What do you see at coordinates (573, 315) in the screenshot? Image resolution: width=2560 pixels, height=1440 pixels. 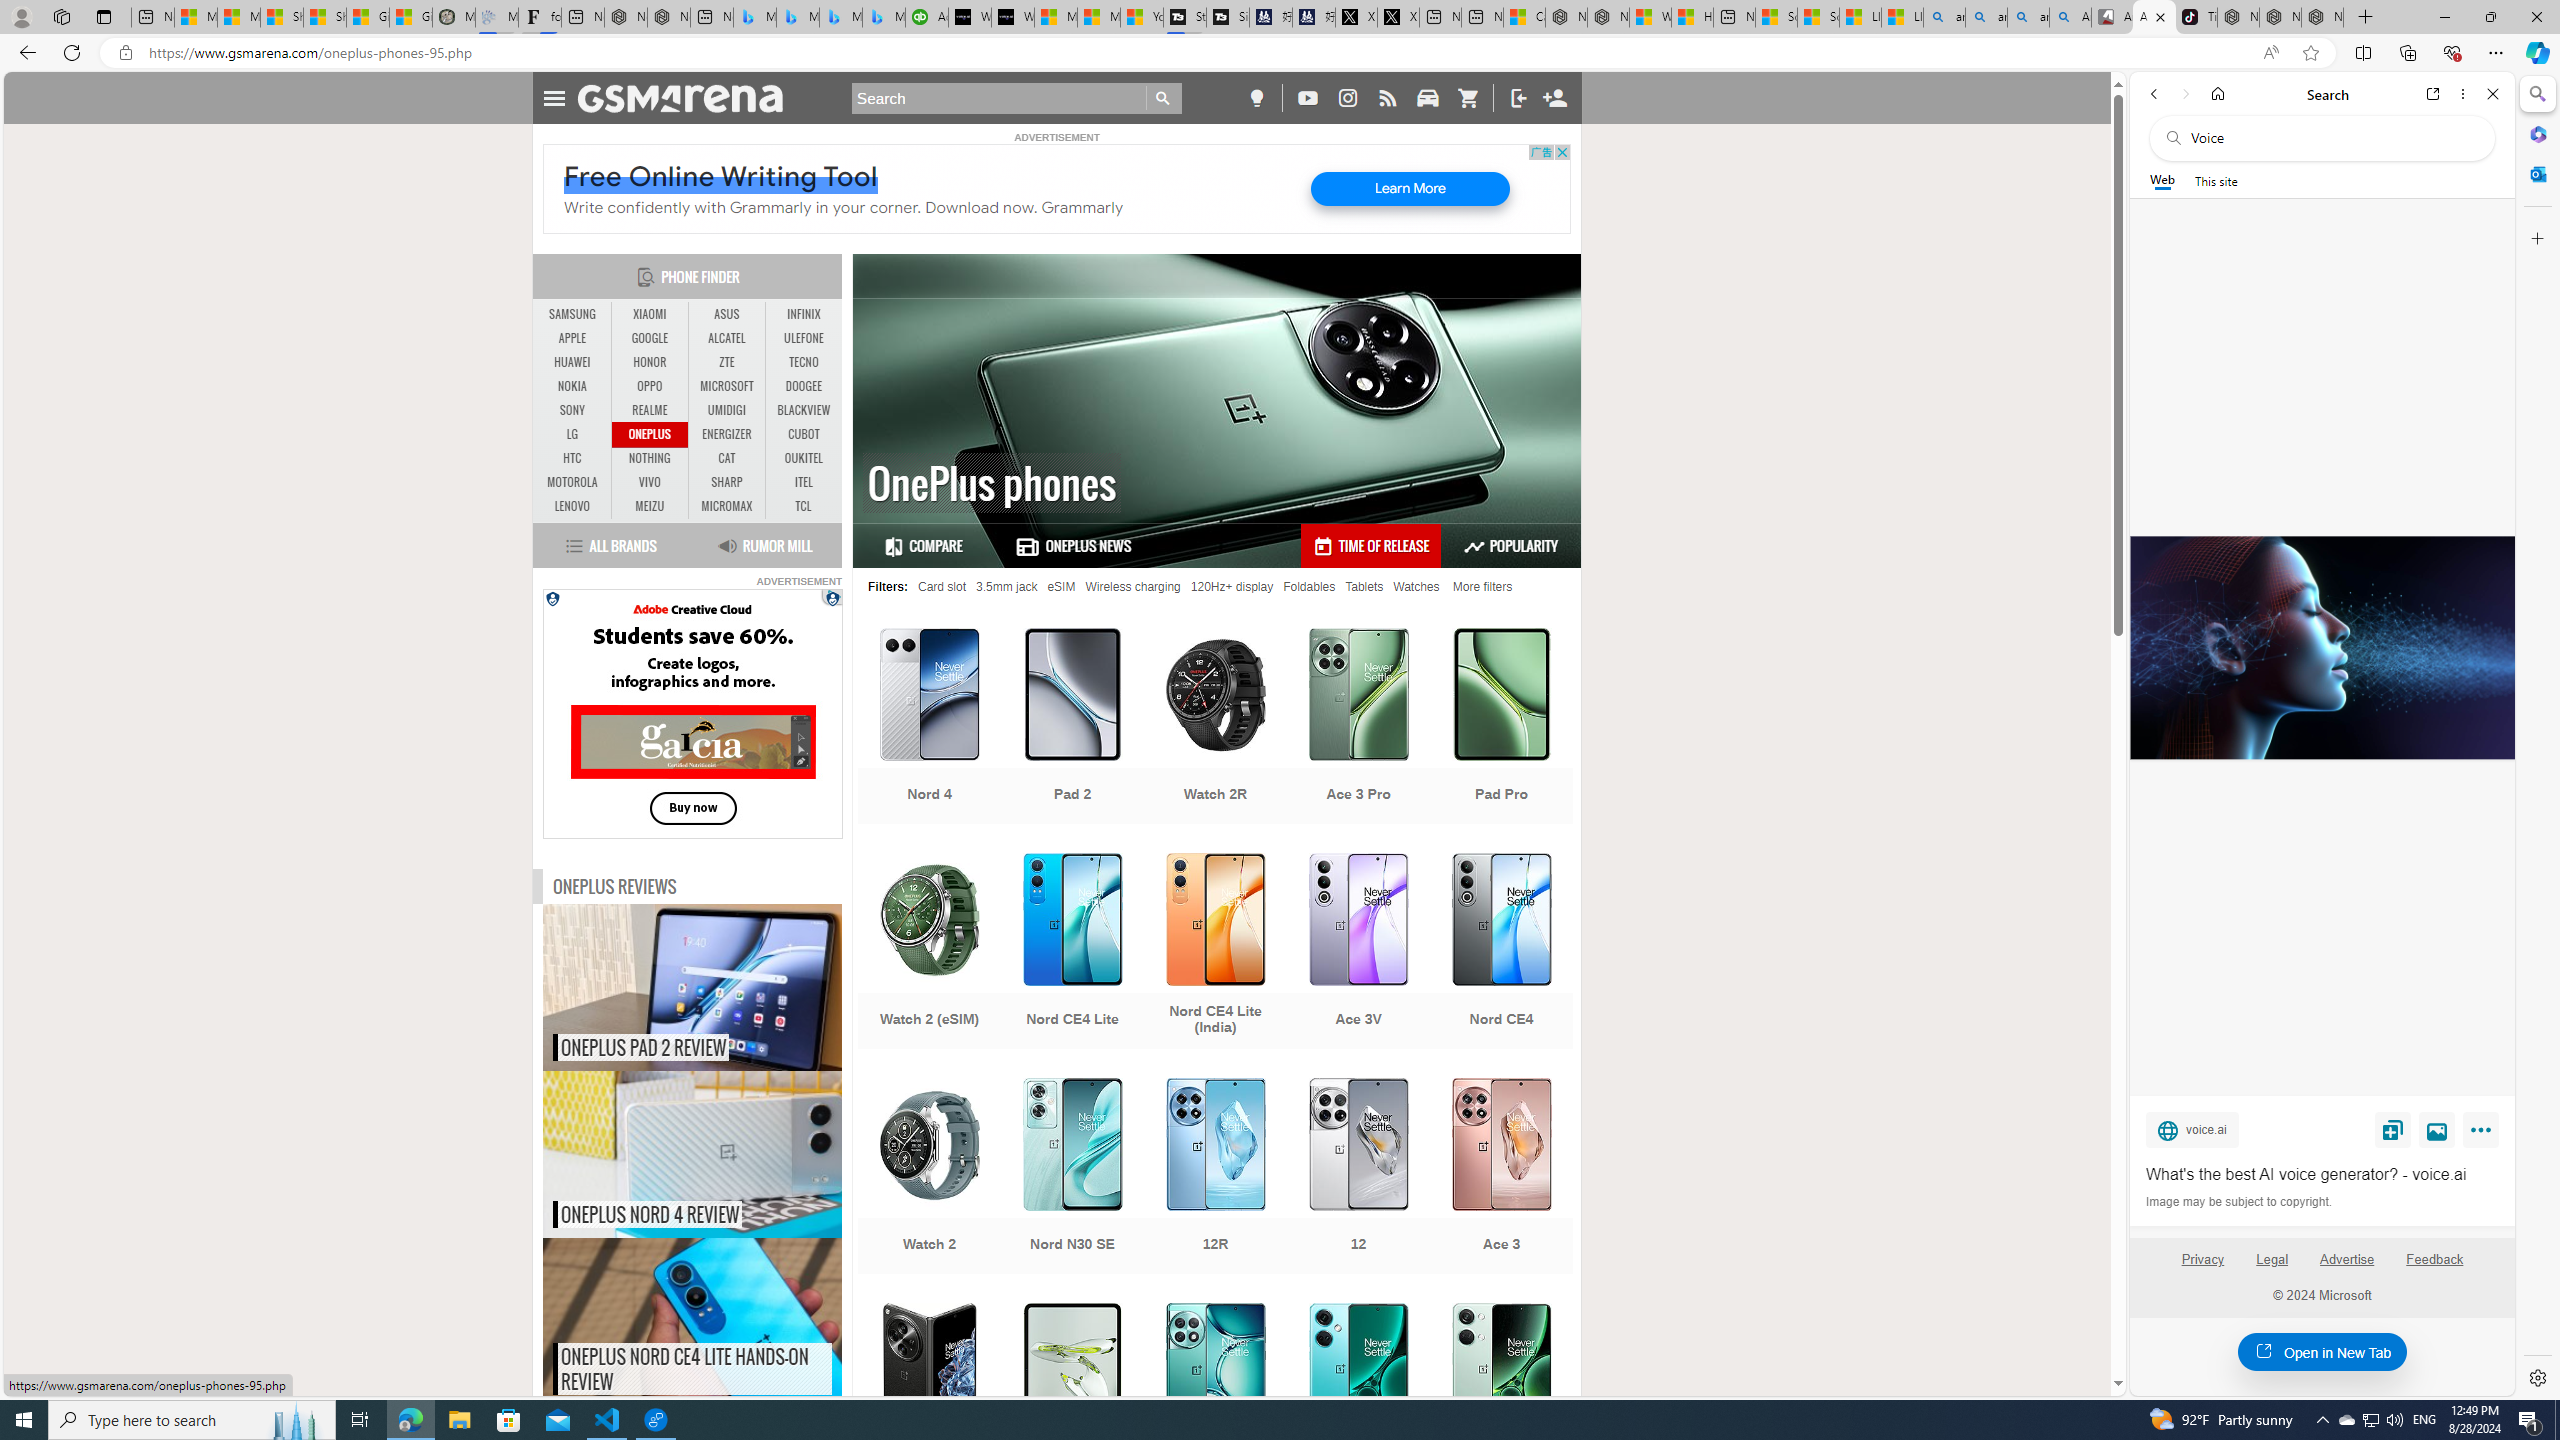 I see `SAMSUNG` at bounding box center [573, 315].